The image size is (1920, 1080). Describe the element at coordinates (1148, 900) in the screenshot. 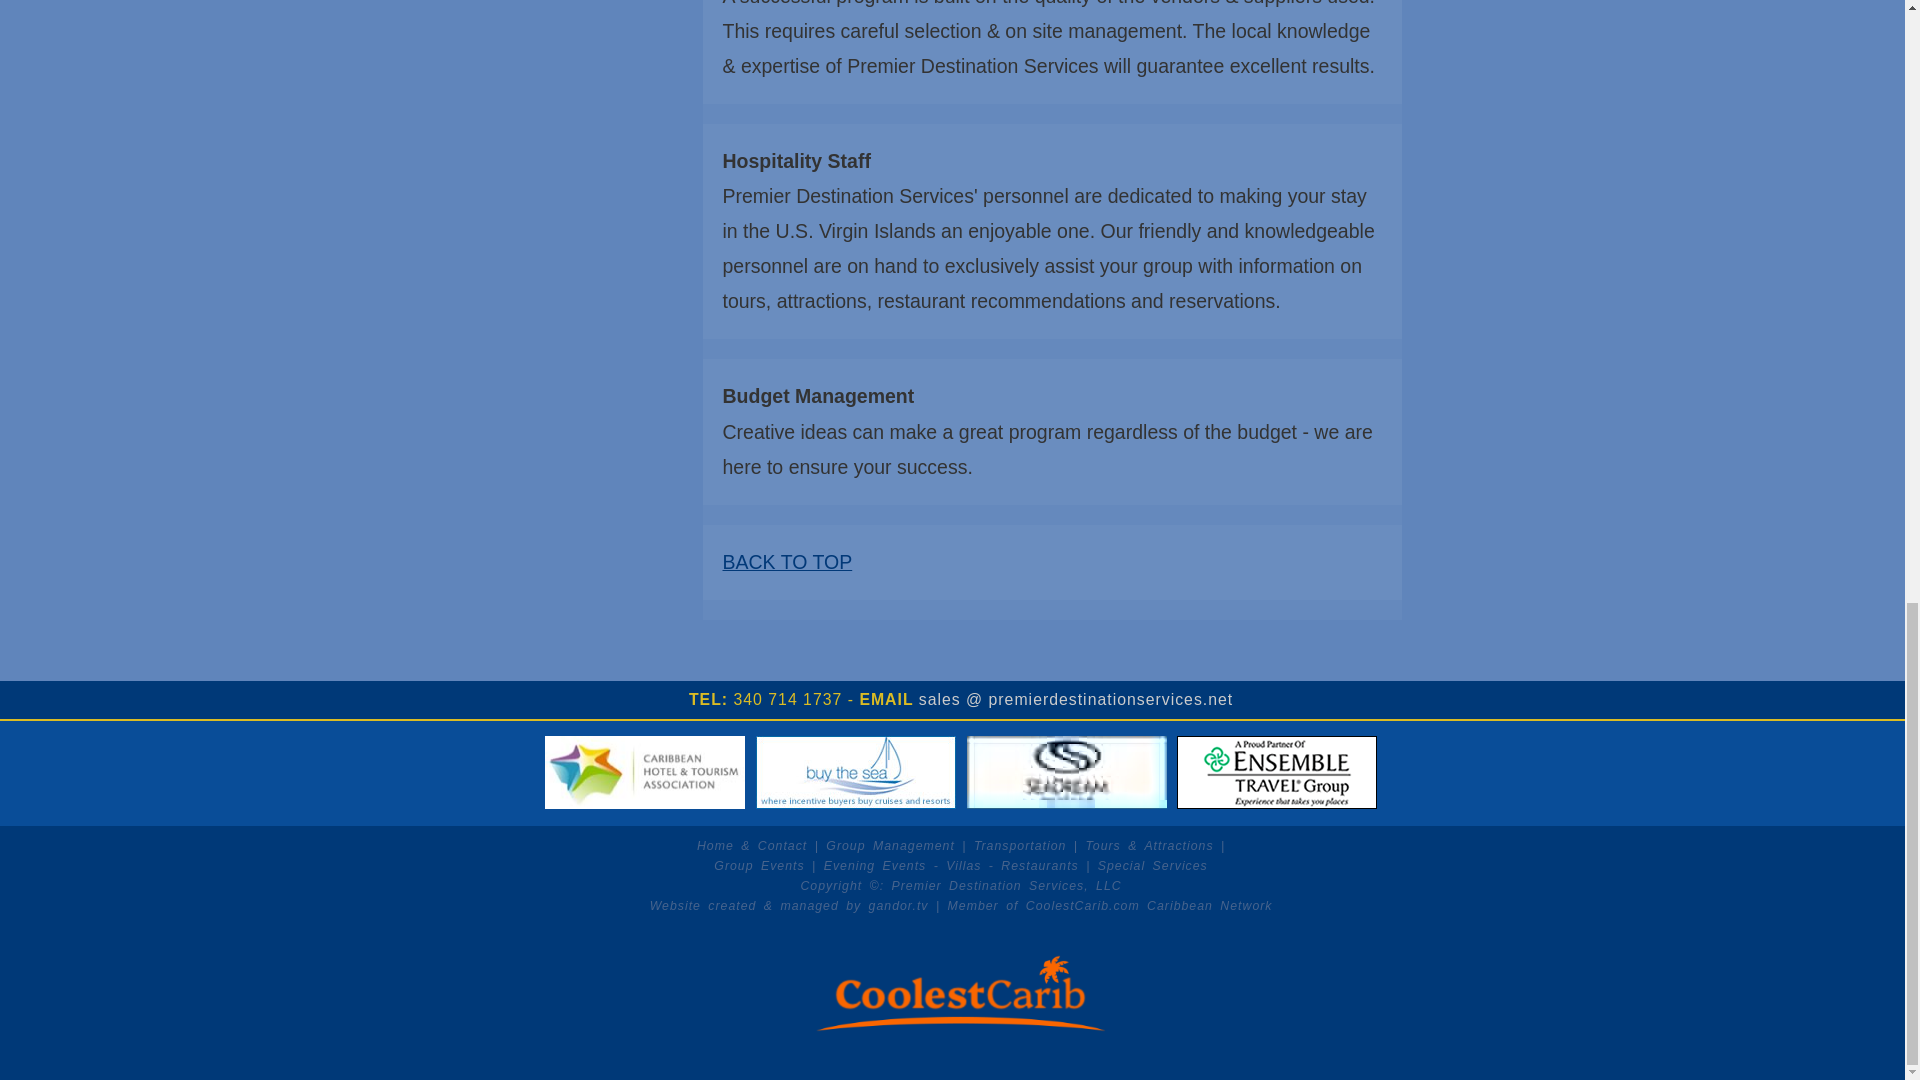

I see `CoolestCarib.com Caribbean Network` at that location.